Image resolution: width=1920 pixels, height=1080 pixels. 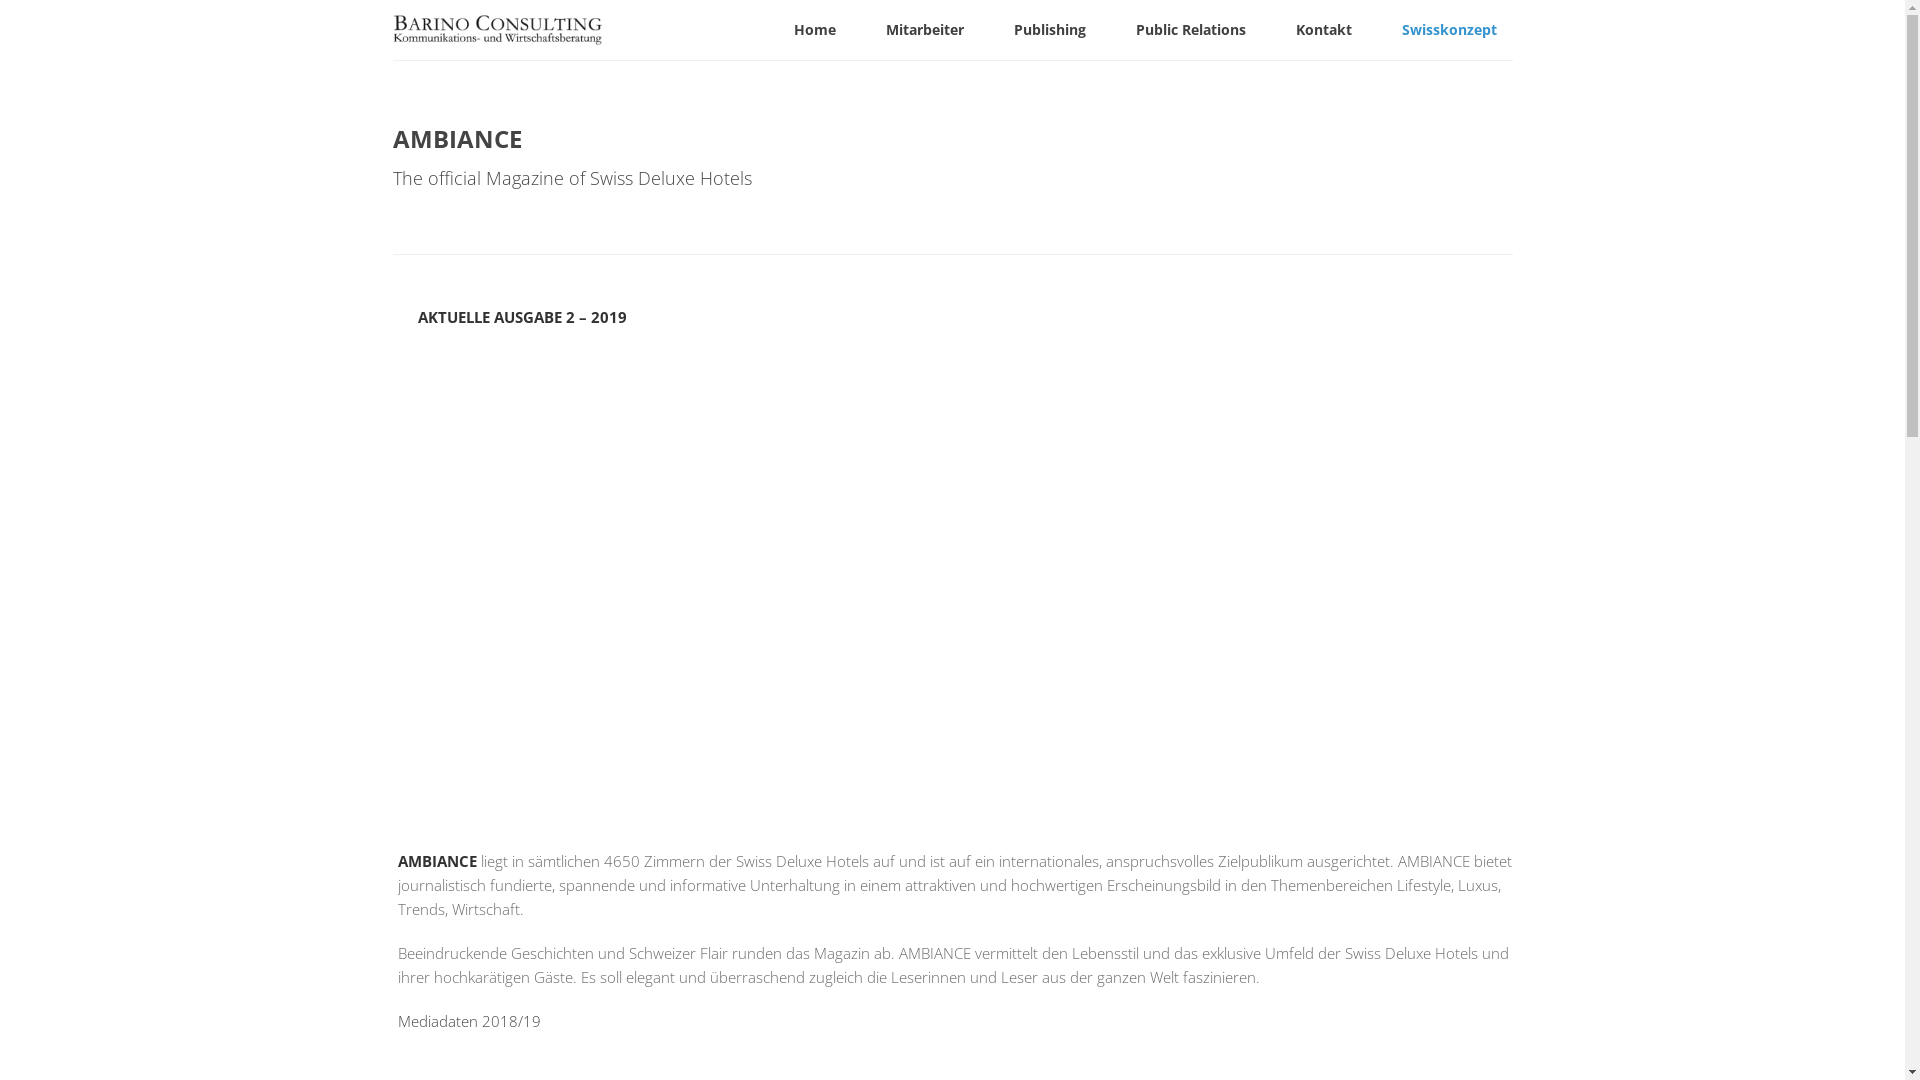 What do you see at coordinates (1450, 30) in the screenshot?
I see `Swisskonzept` at bounding box center [1450, 30].